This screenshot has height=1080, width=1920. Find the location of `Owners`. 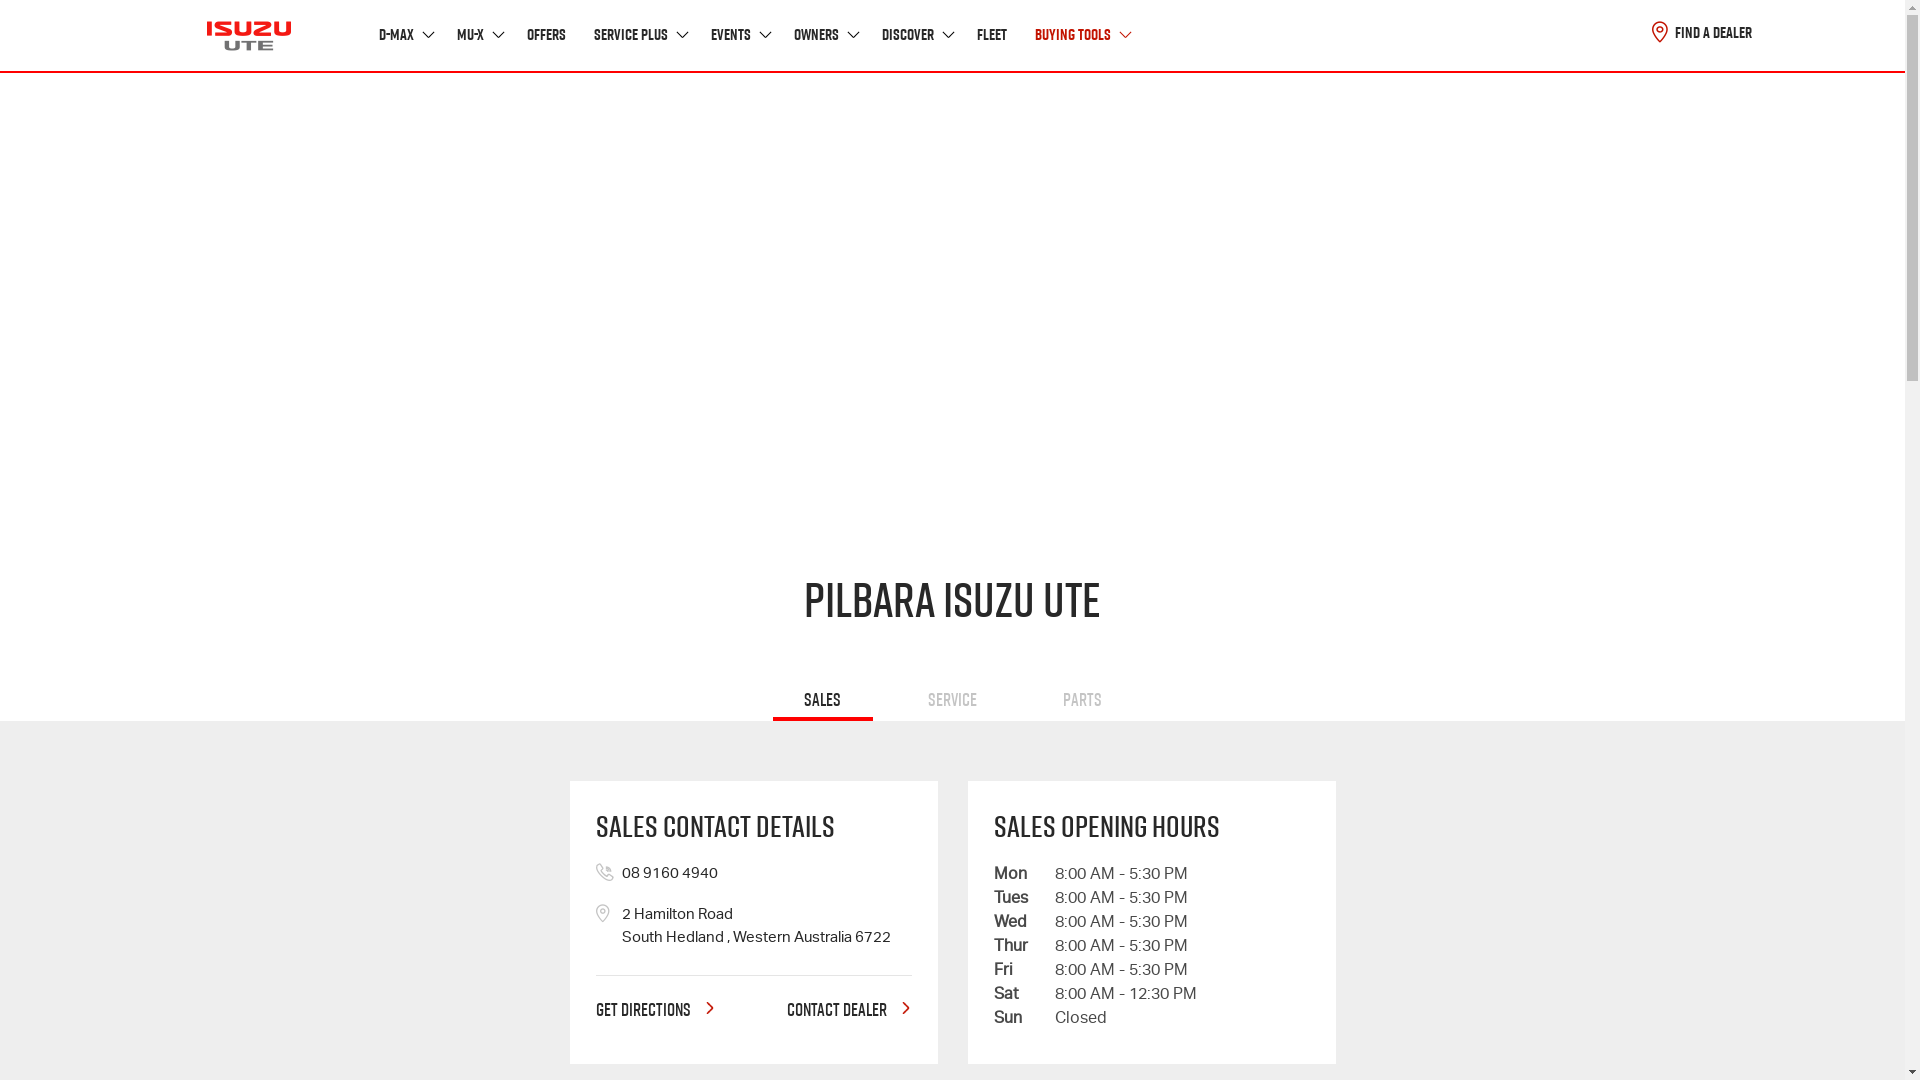

Owners is located at coordinates (825, 36).